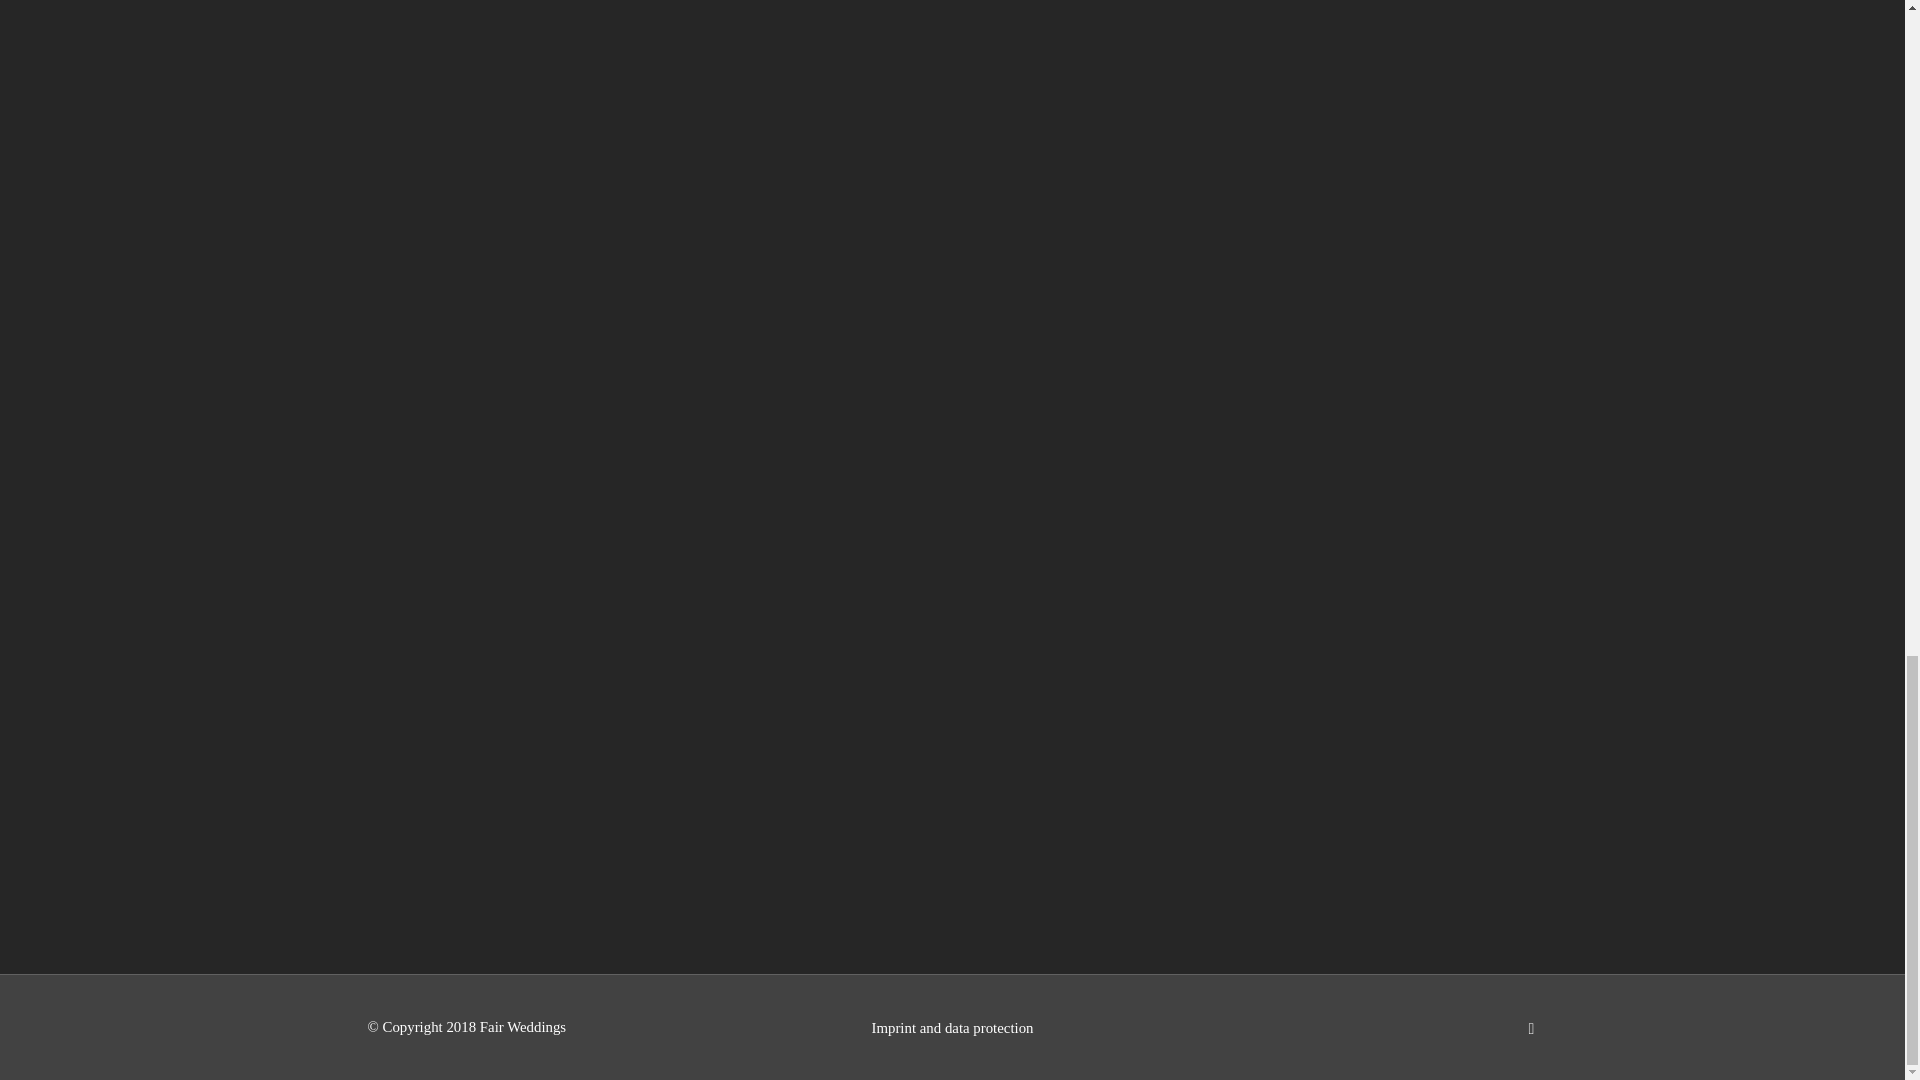  I want to click on Imprint and data protection, so click(952, 1028).